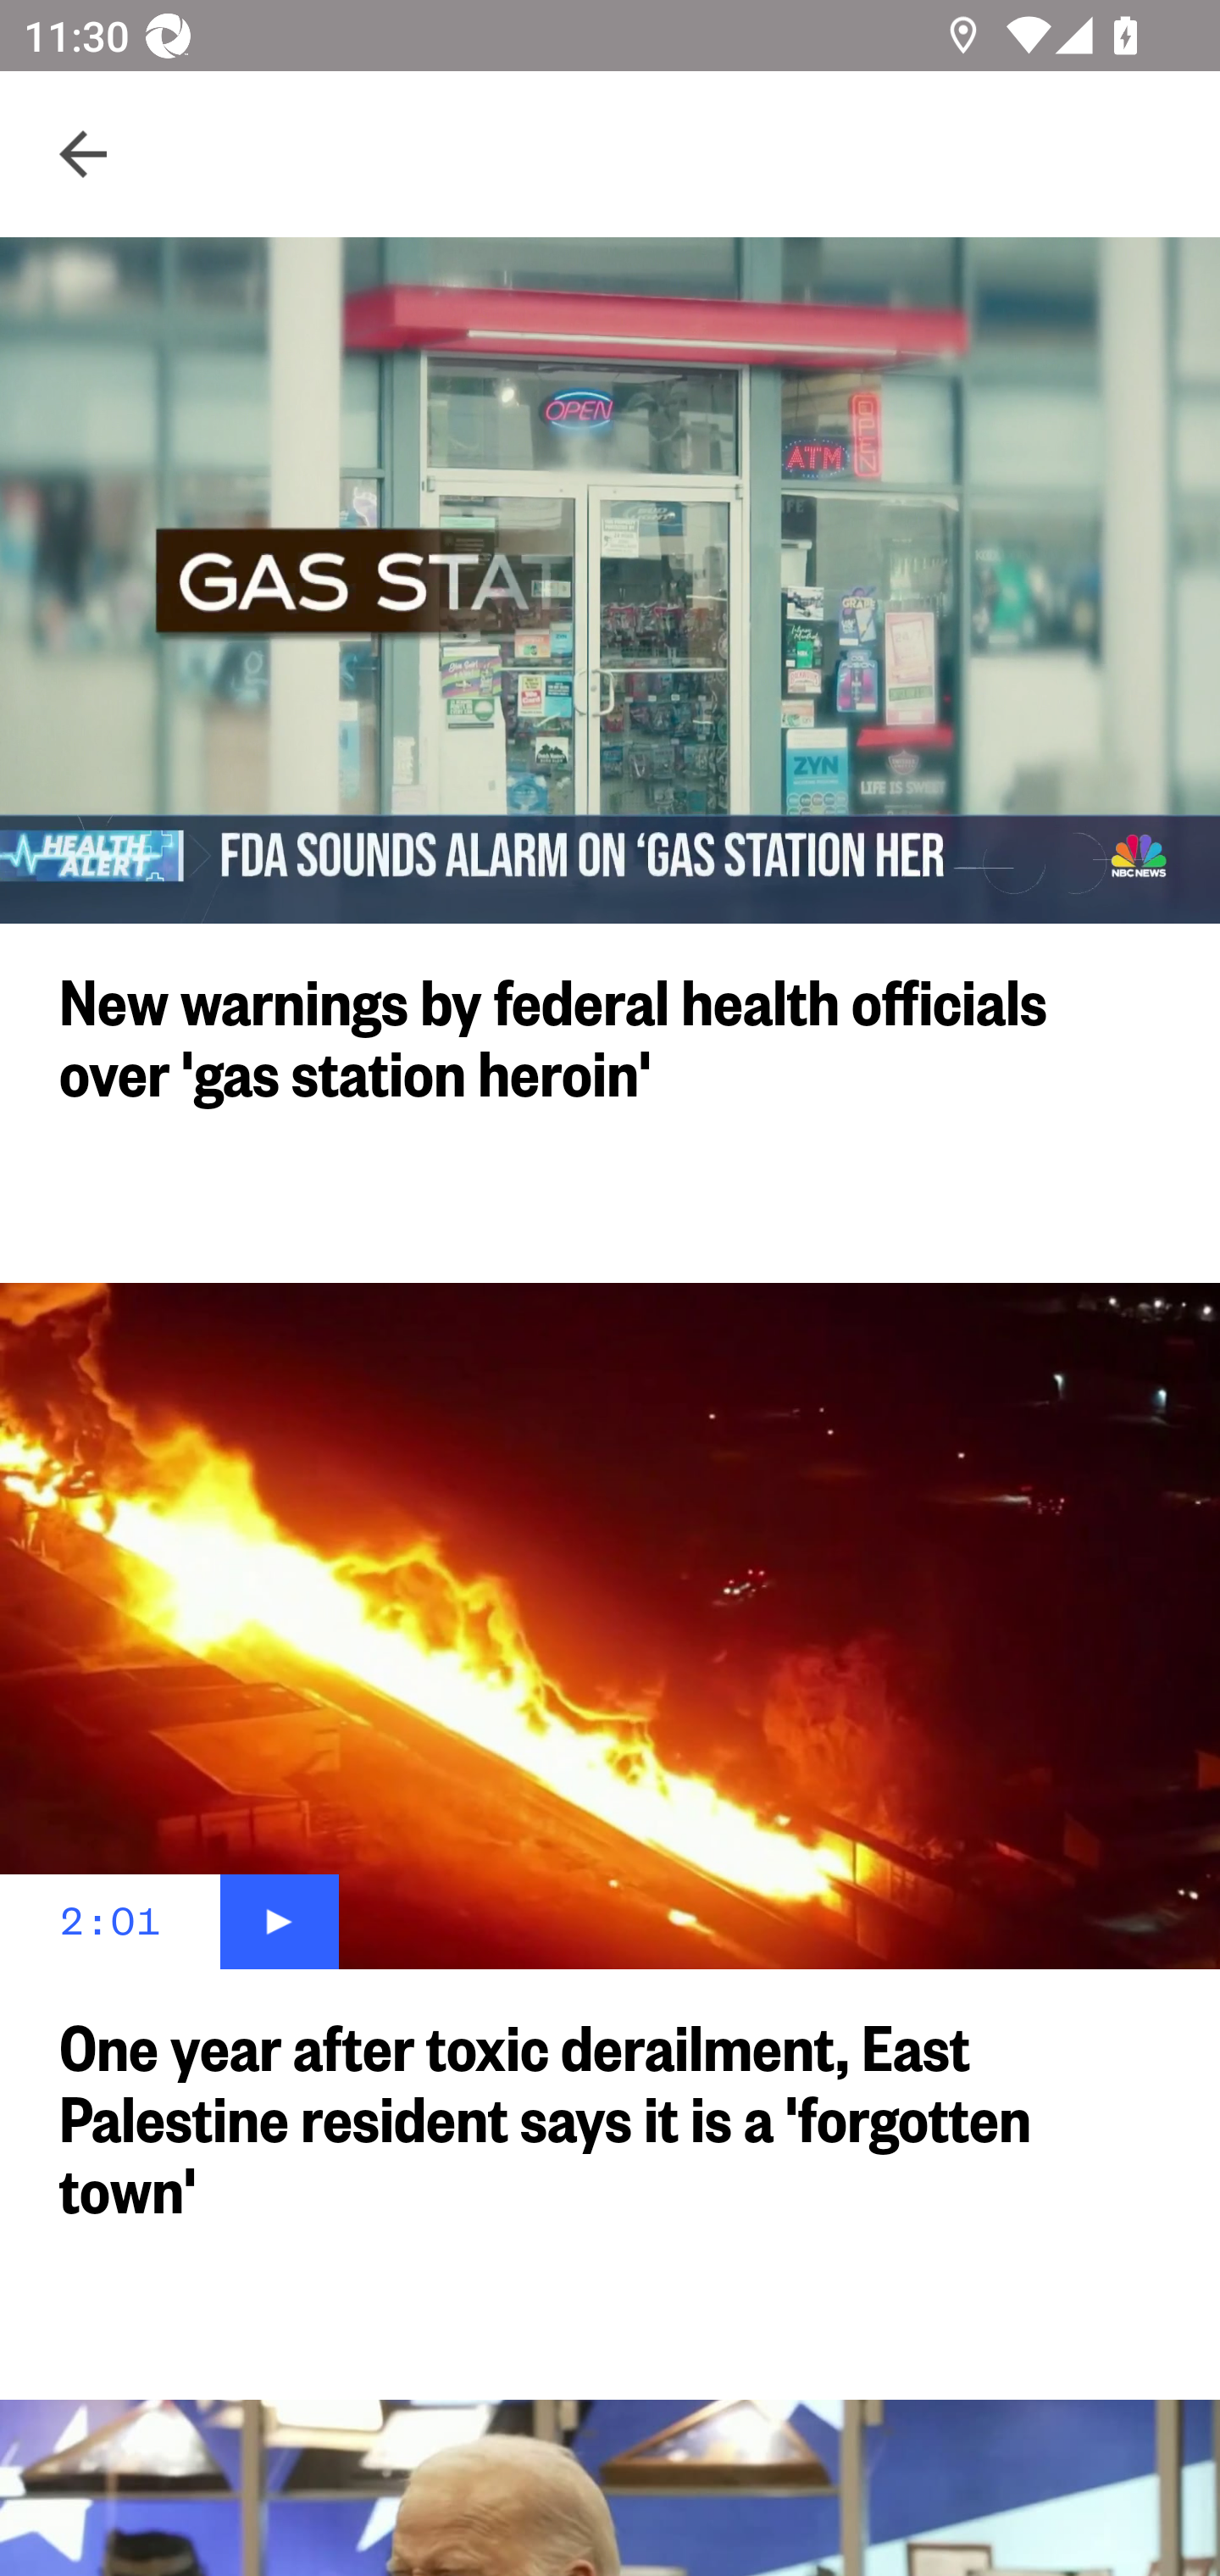 This screenshot has width=1220, height=2576. I want to click on Navigate up, so click(83, 154).